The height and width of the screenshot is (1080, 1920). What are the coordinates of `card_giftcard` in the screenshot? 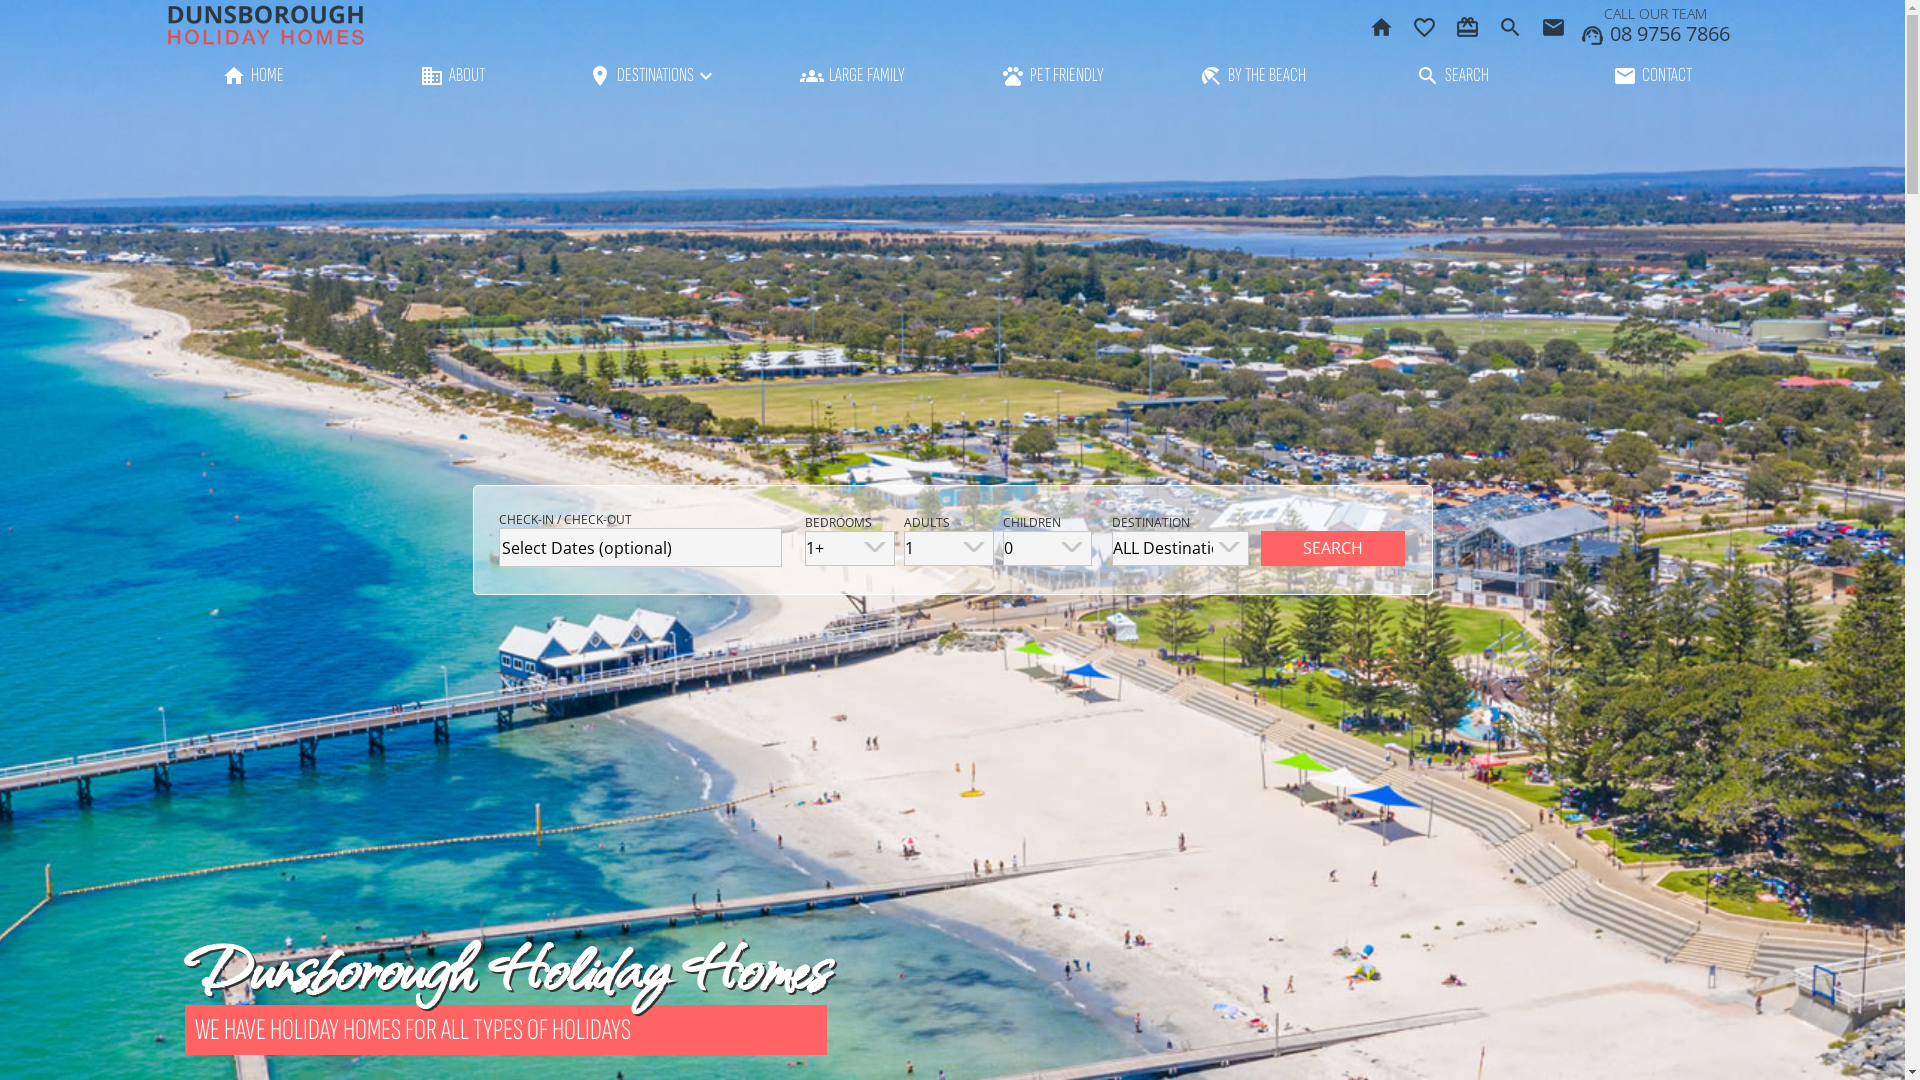 It's located at (1470, 20).